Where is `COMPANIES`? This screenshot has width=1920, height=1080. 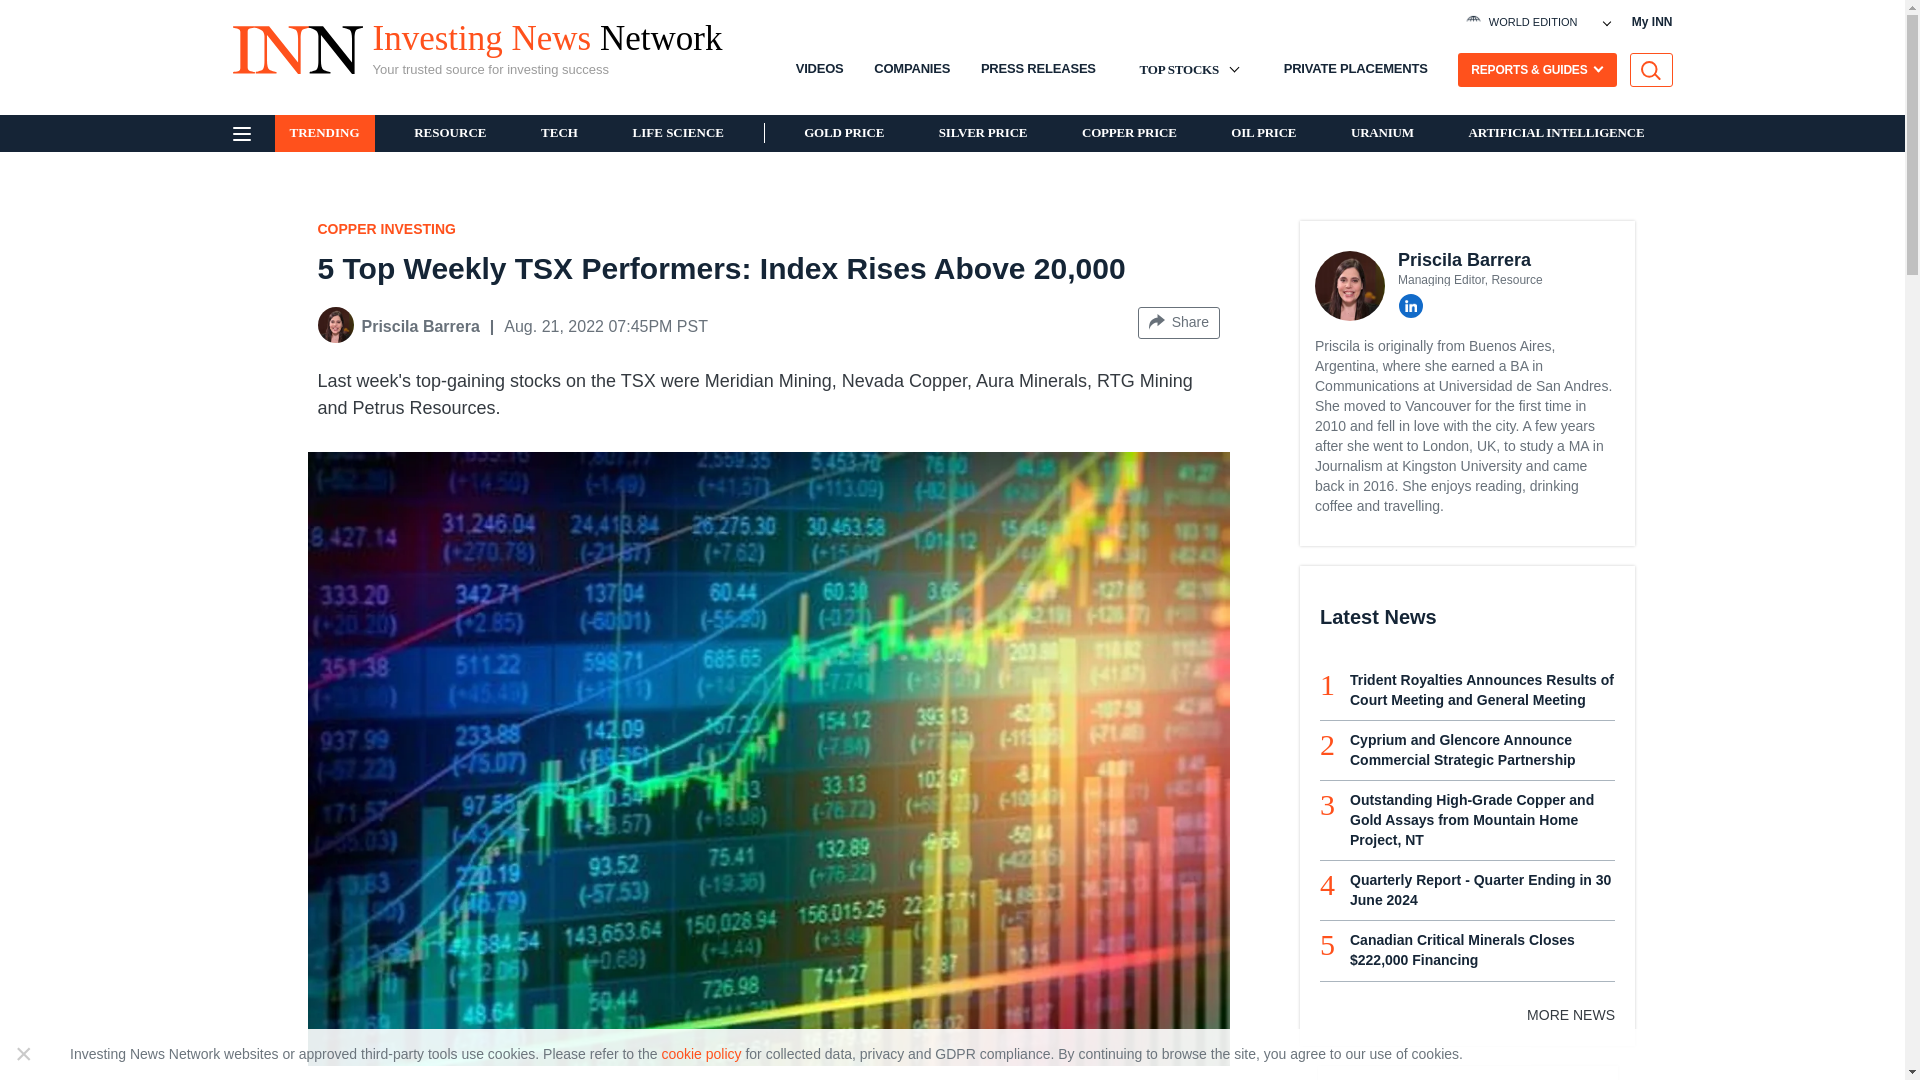
COMPANIES is located at coordinates (1234, 21).